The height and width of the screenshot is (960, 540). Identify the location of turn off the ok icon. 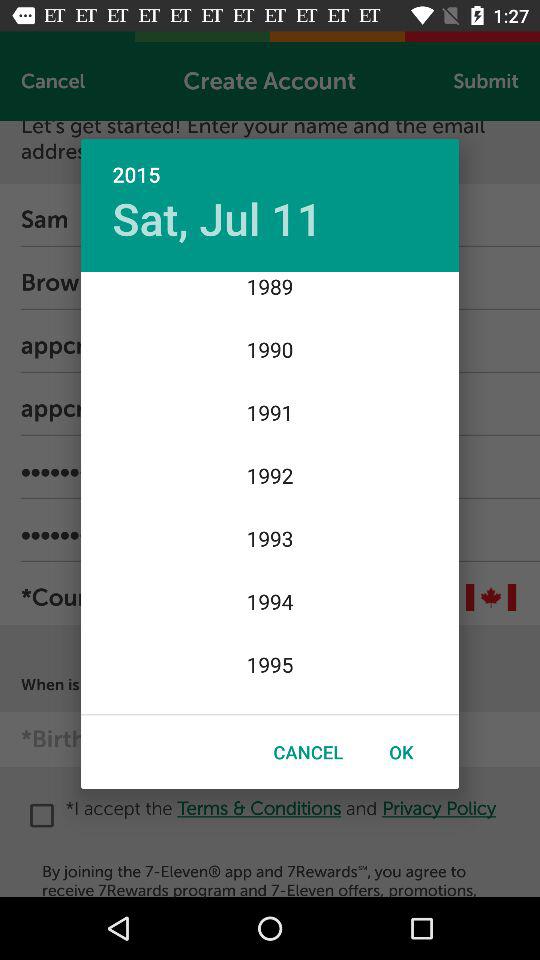
(401, 752).